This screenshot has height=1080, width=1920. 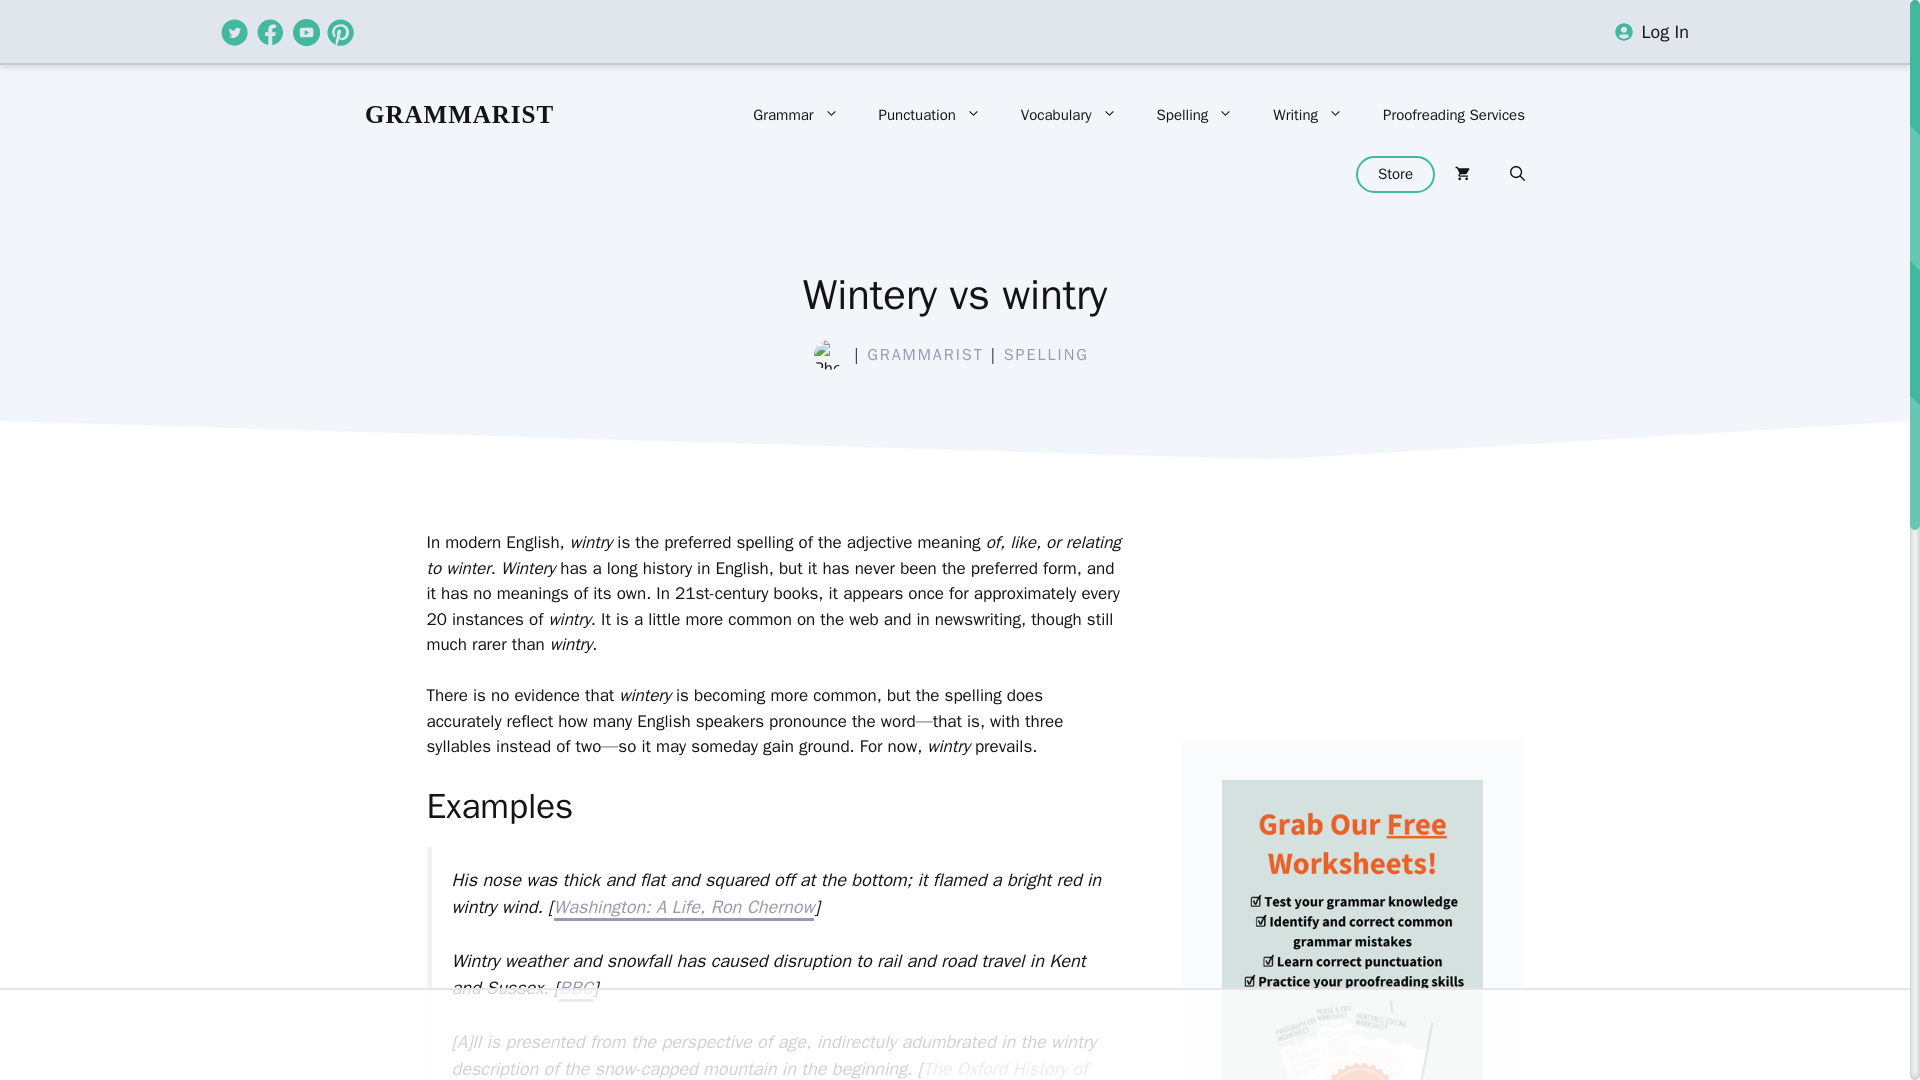 I want to click on Log In, so click(x=1665, y=32).